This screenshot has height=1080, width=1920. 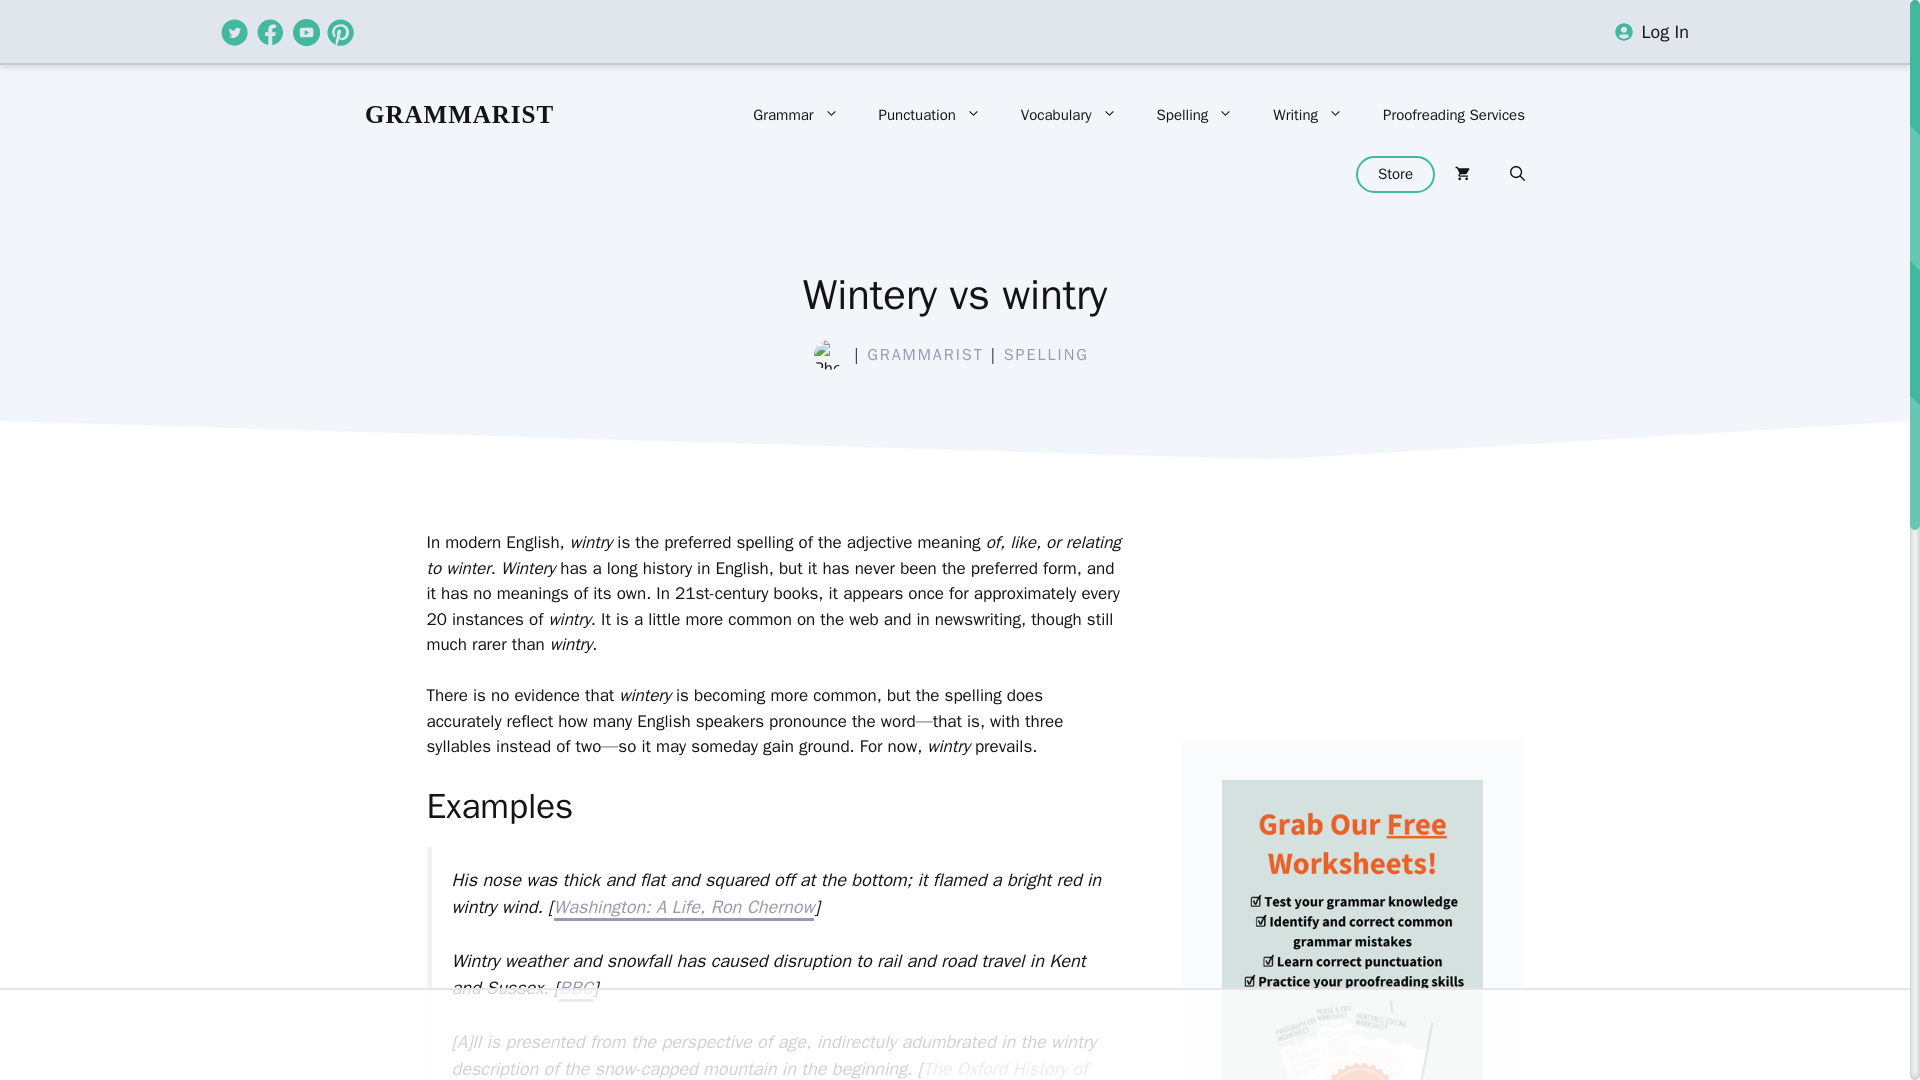 I want to click on Log In, so click(x=1665, y=32).